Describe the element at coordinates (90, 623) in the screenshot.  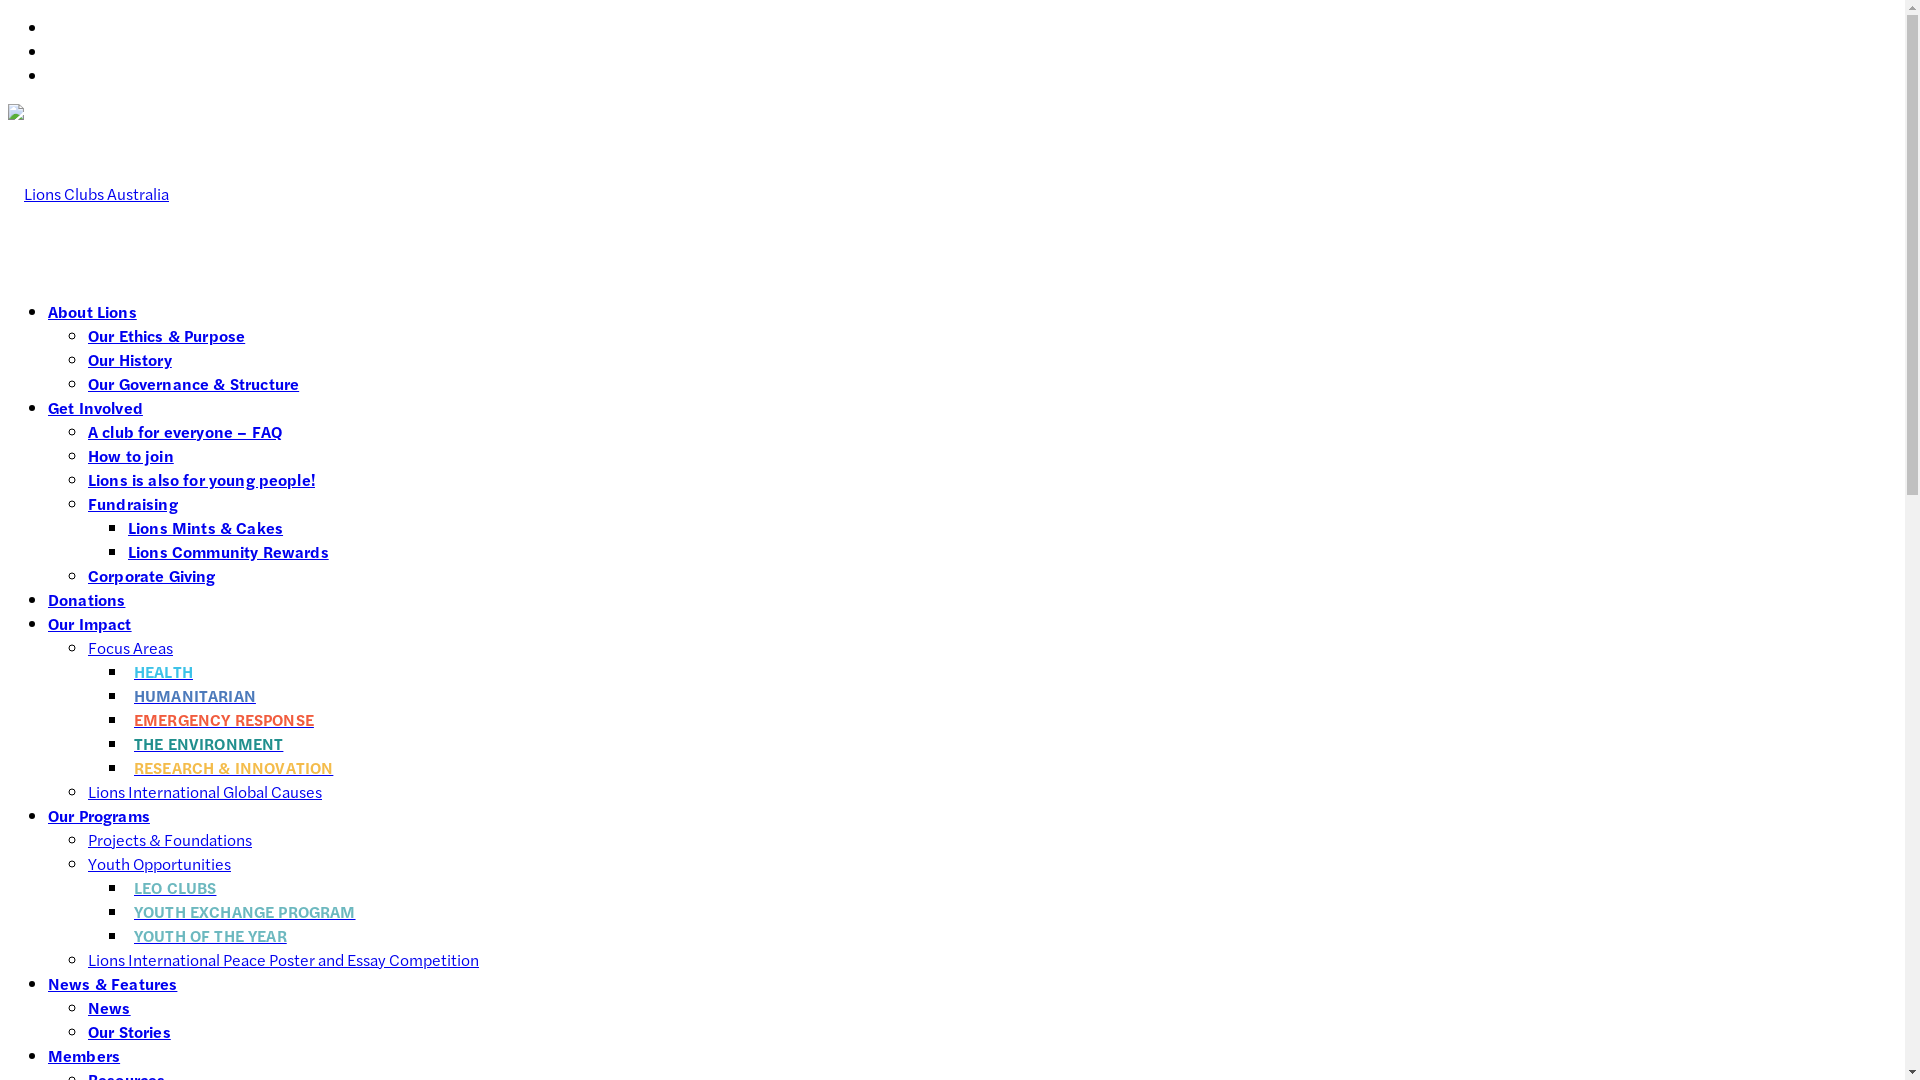
I see `Our Impact` at that location.